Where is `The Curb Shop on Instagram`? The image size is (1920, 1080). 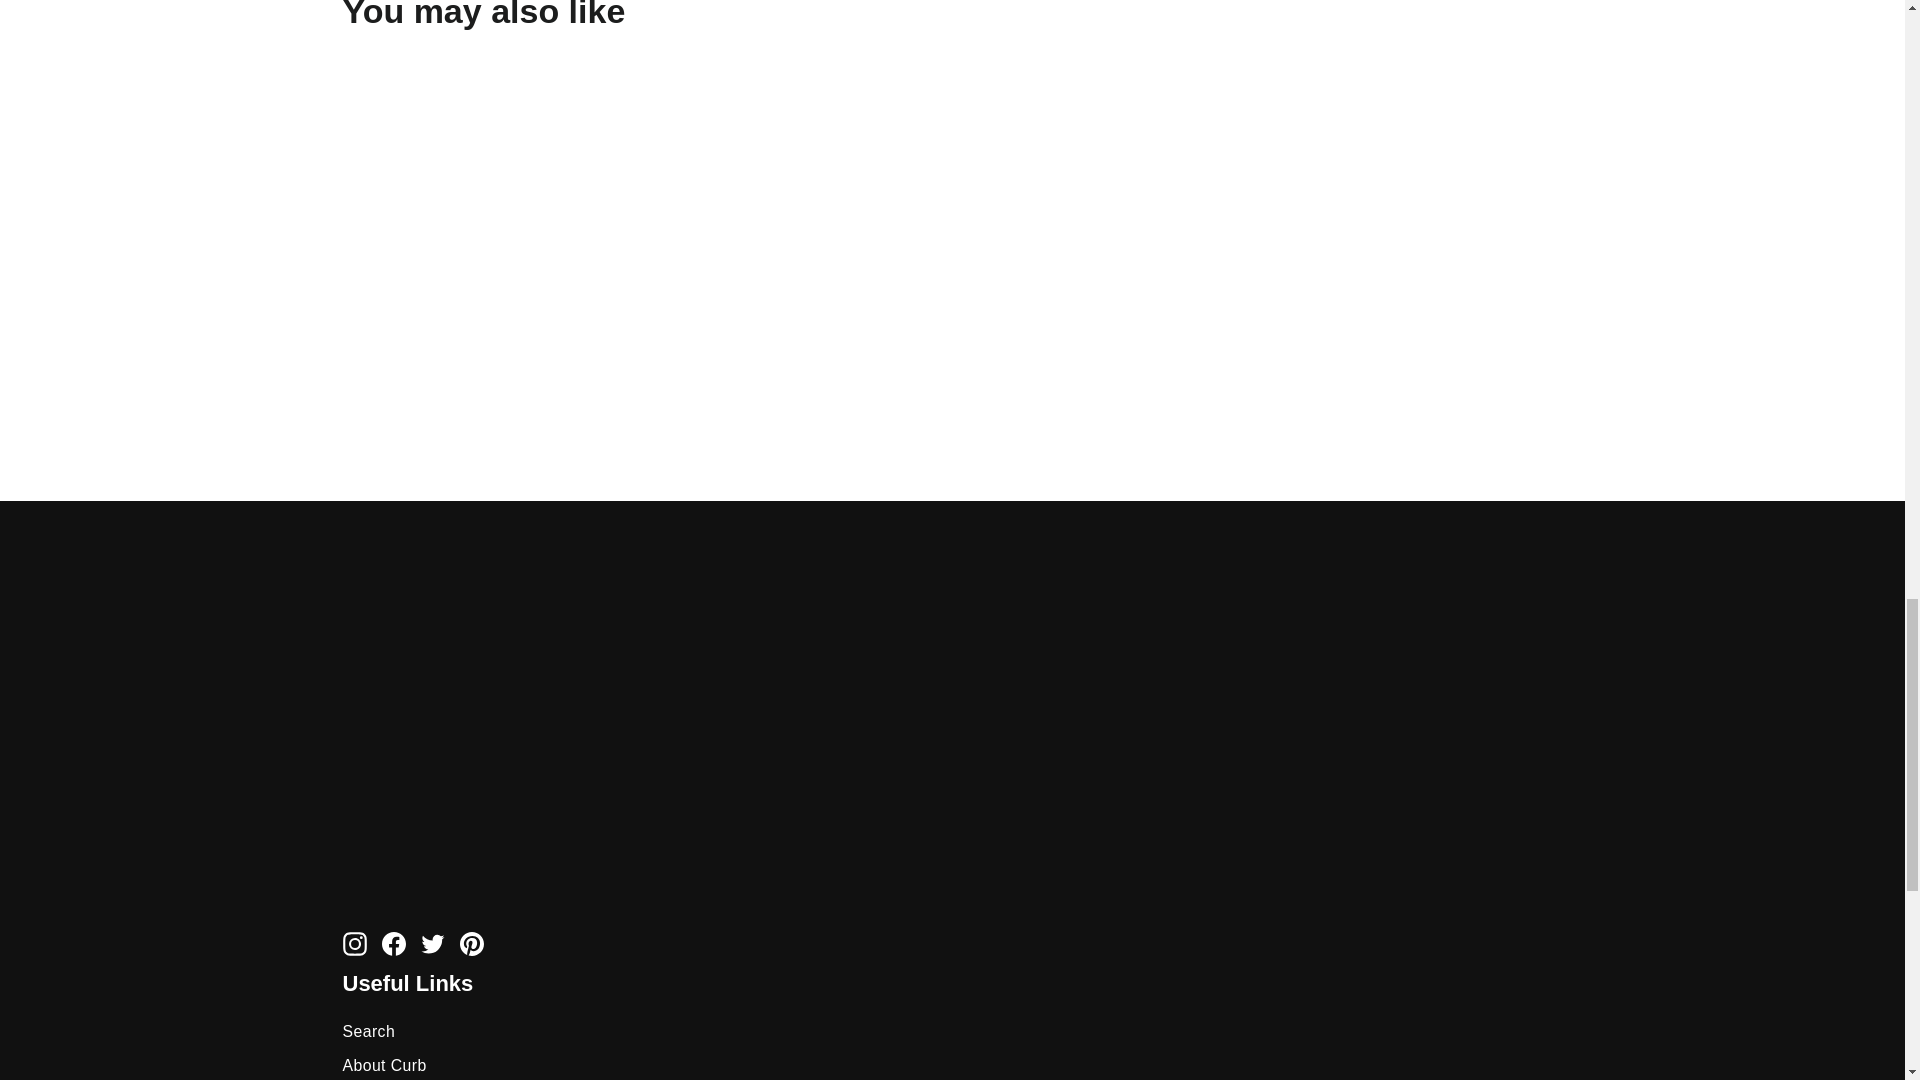
The Curb Shop on Instagram is located at coordinates (354, 942).